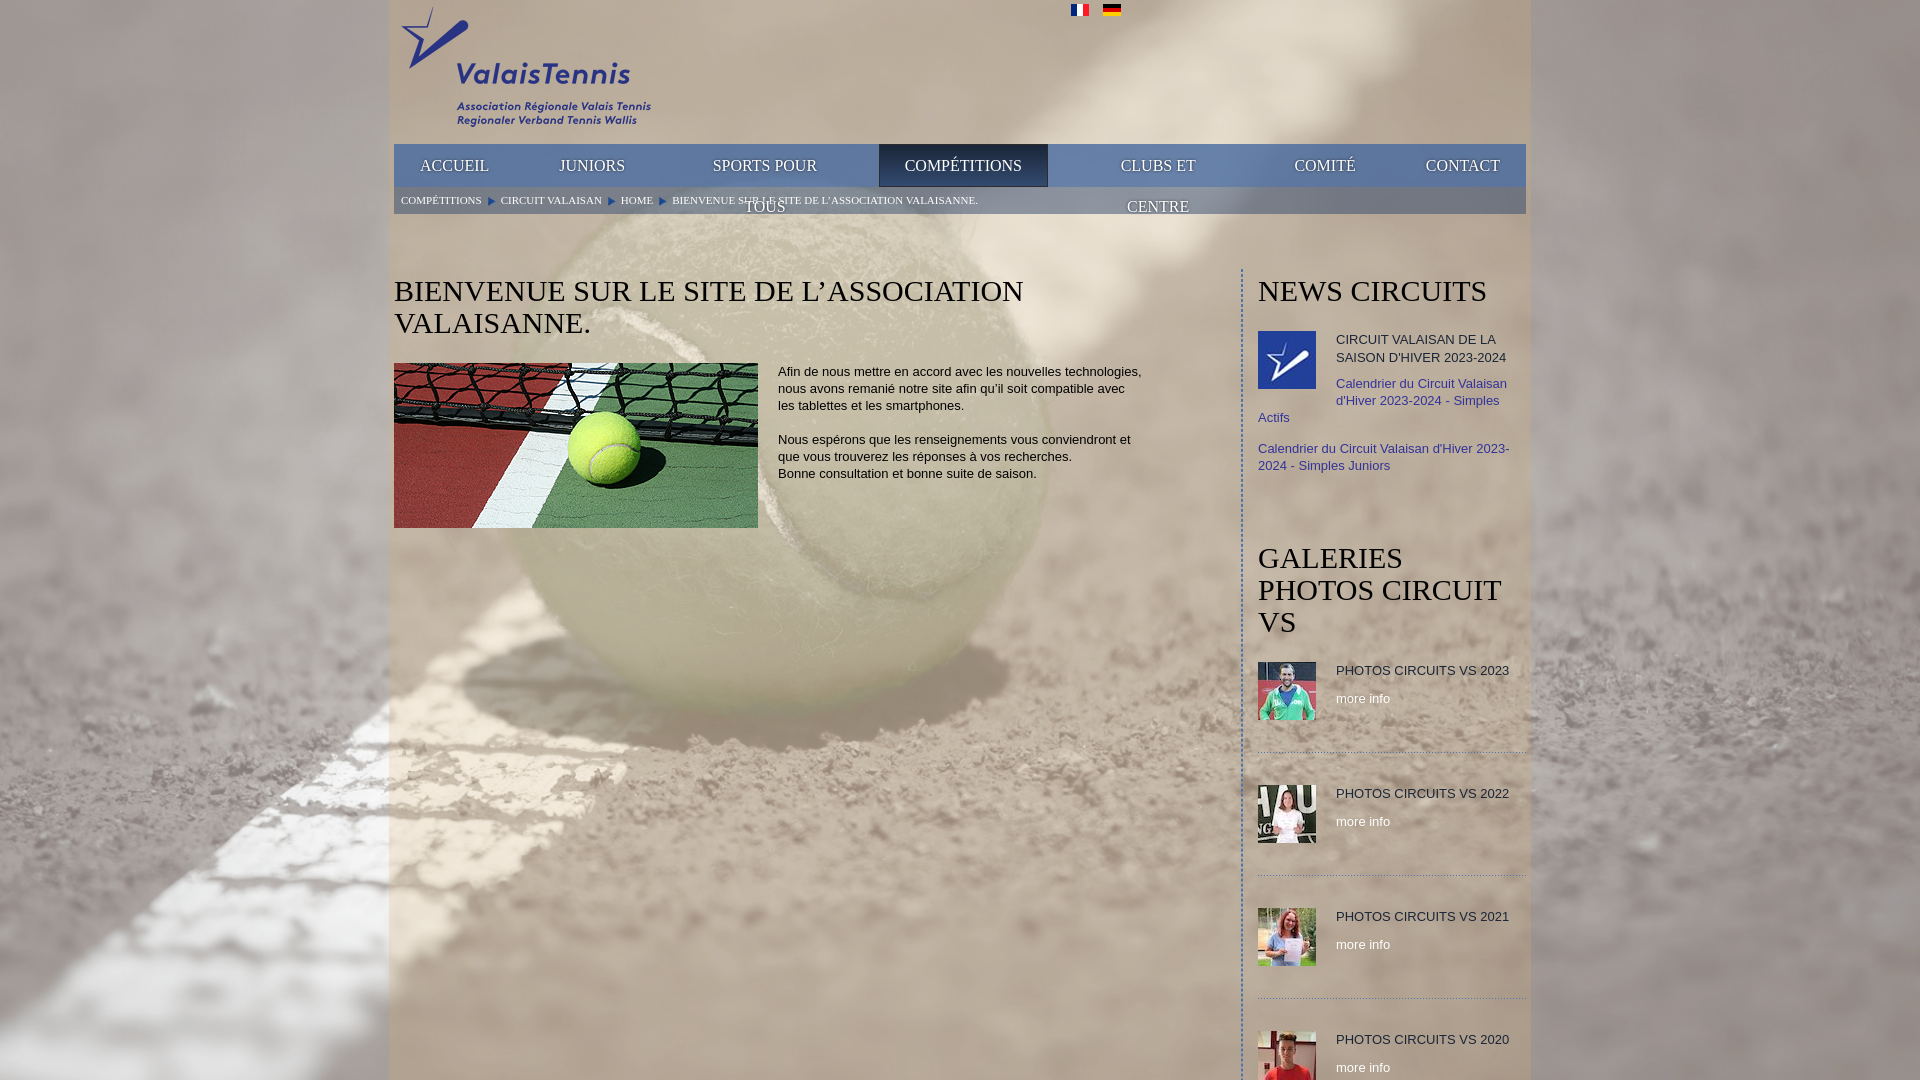  What do you see at coordinates (1158, 165) in the screenshot?
I see `CLUBS ET CENTRE` at bounding box center [1158, 165].